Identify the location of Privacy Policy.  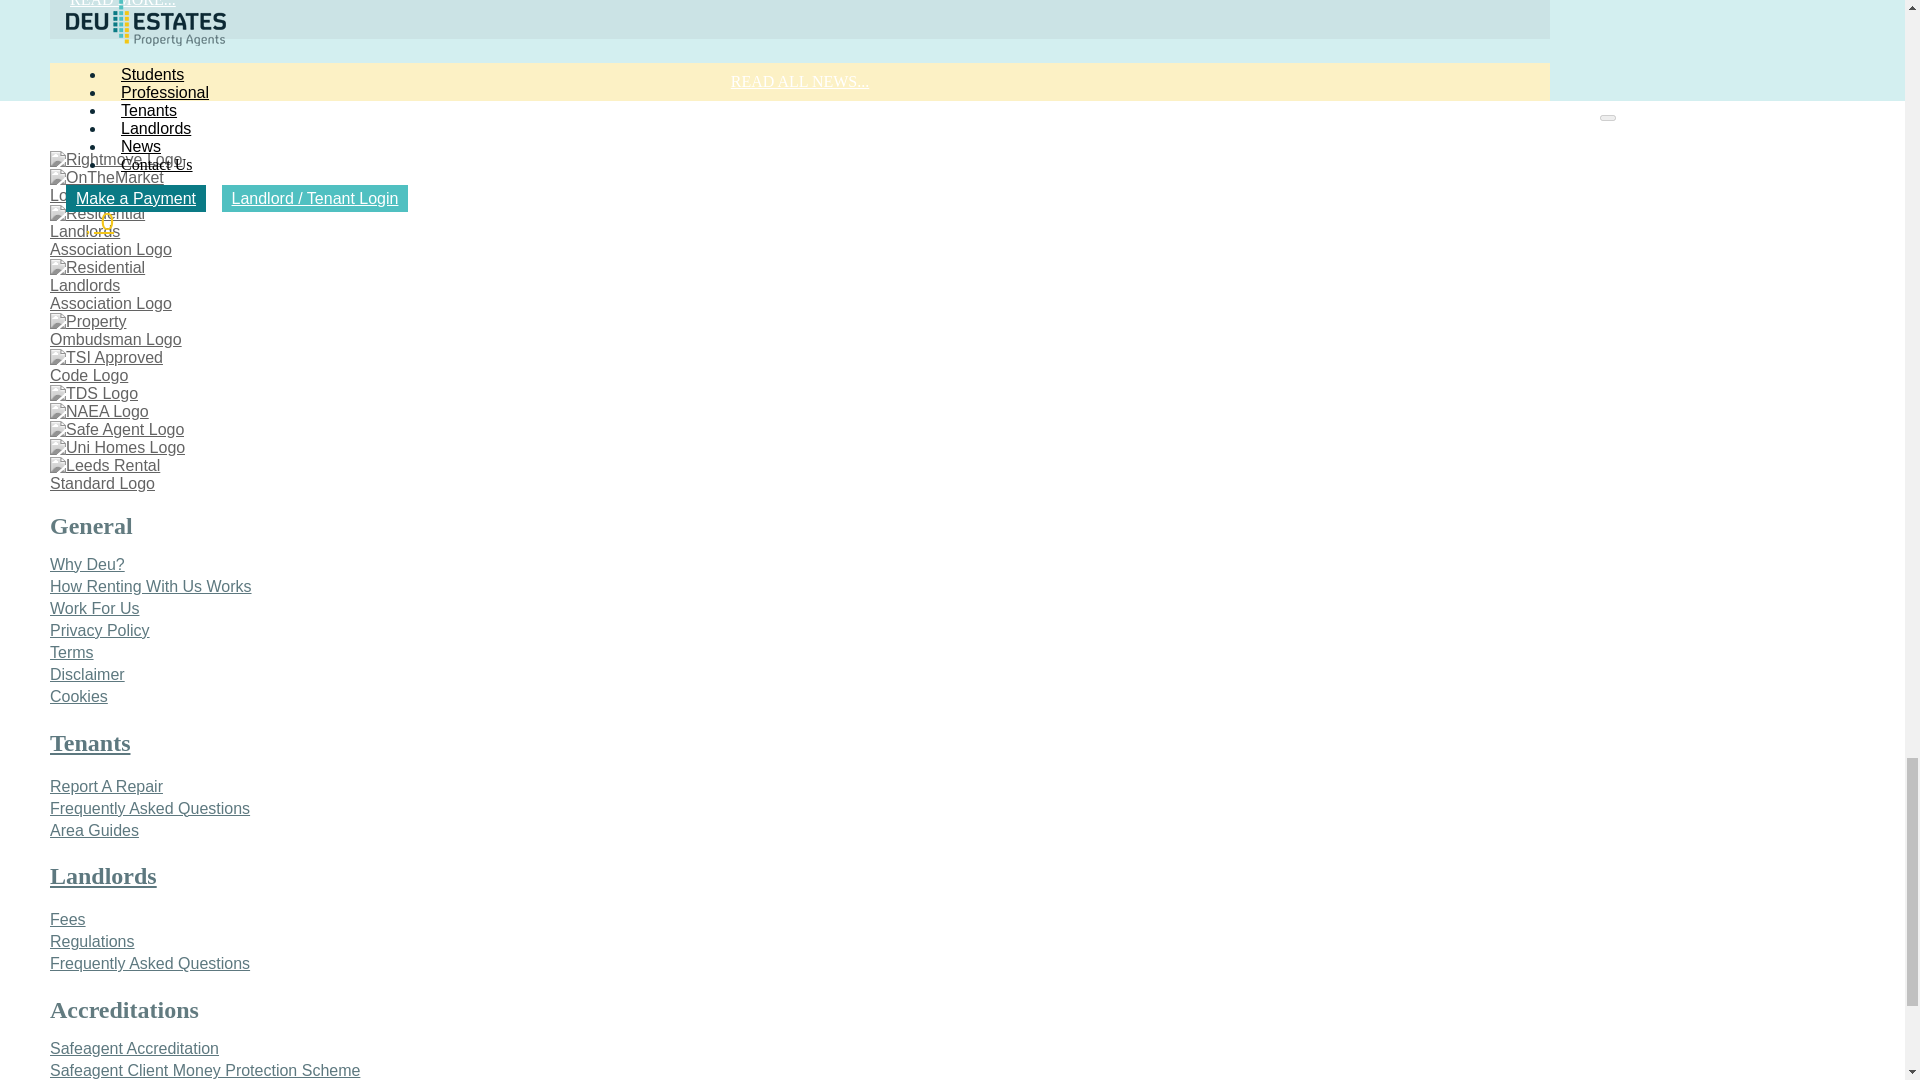
(99, 630).